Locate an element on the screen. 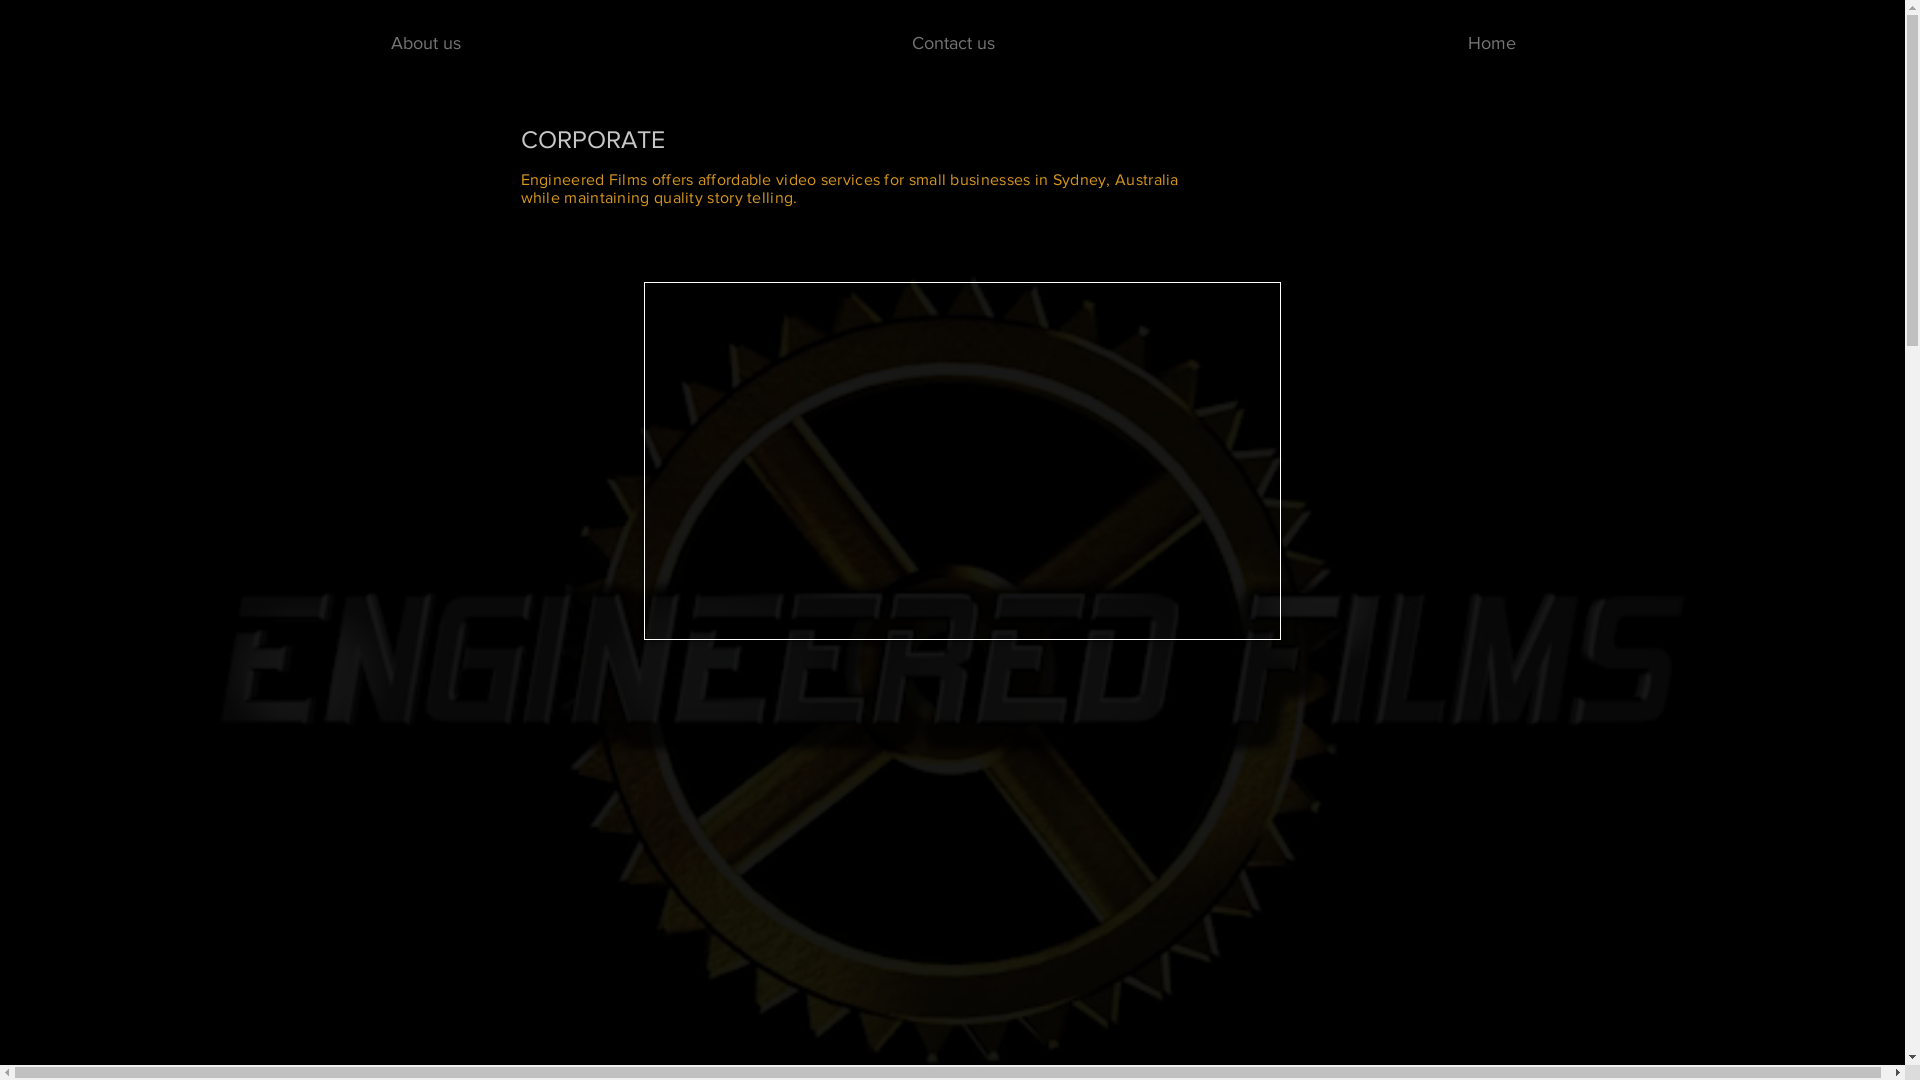  About us is located at coordinates (425, 44).